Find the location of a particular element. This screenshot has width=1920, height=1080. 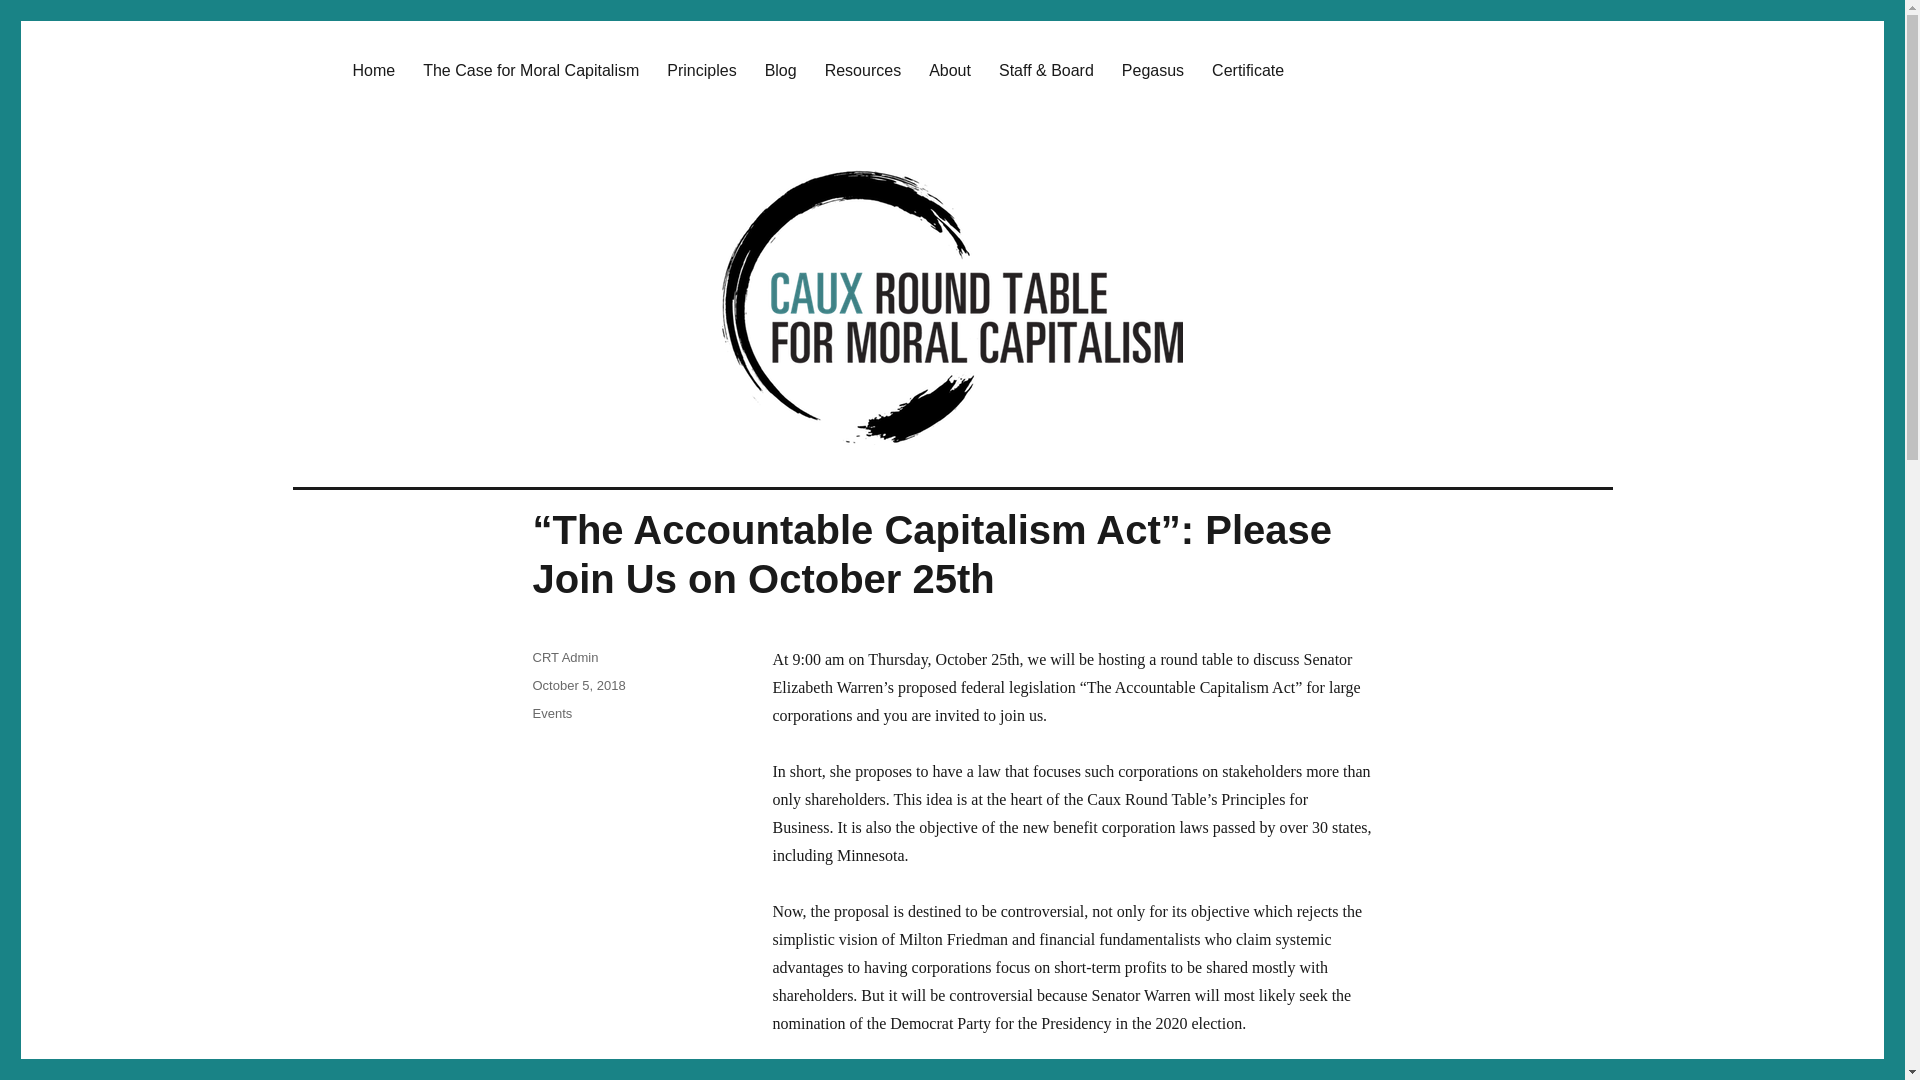

Resources is located at coordinates (862, 69).